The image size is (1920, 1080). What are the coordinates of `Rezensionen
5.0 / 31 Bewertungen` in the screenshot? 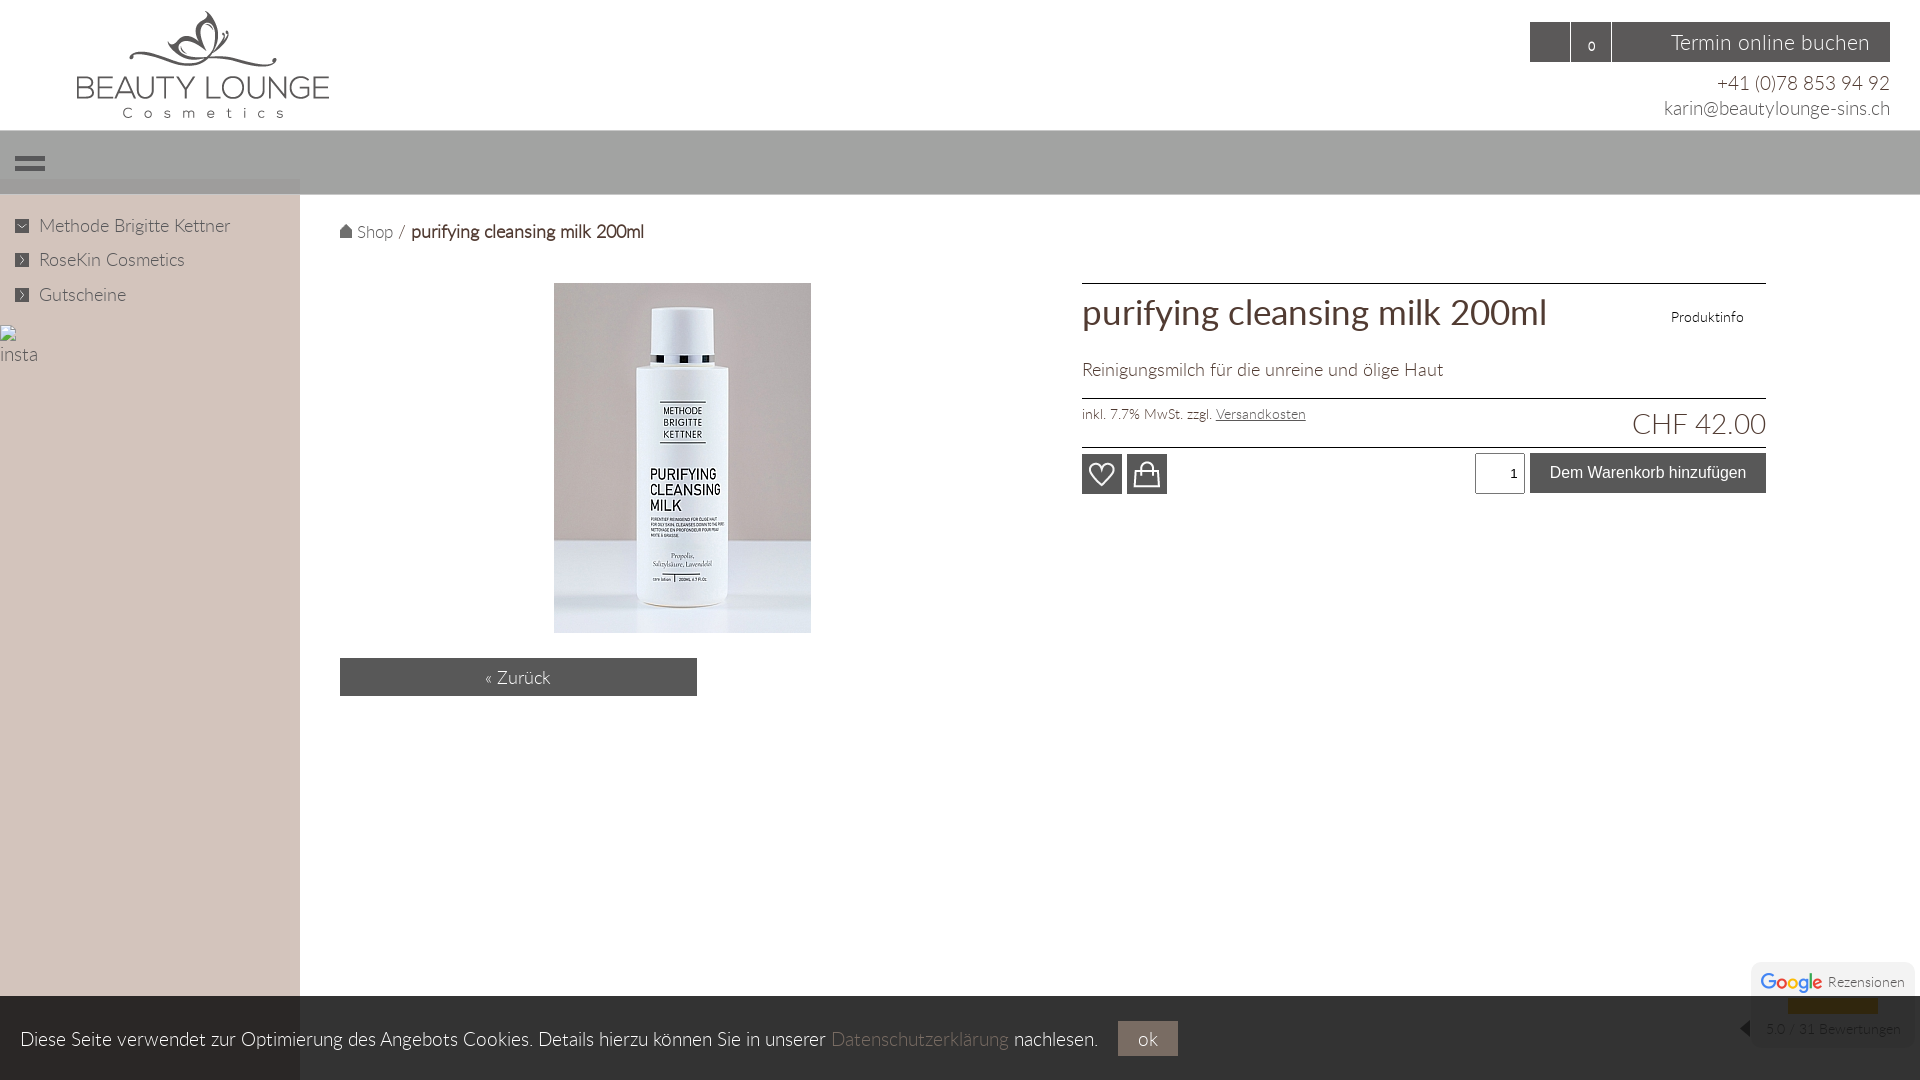 It's located at (1833, 1005).